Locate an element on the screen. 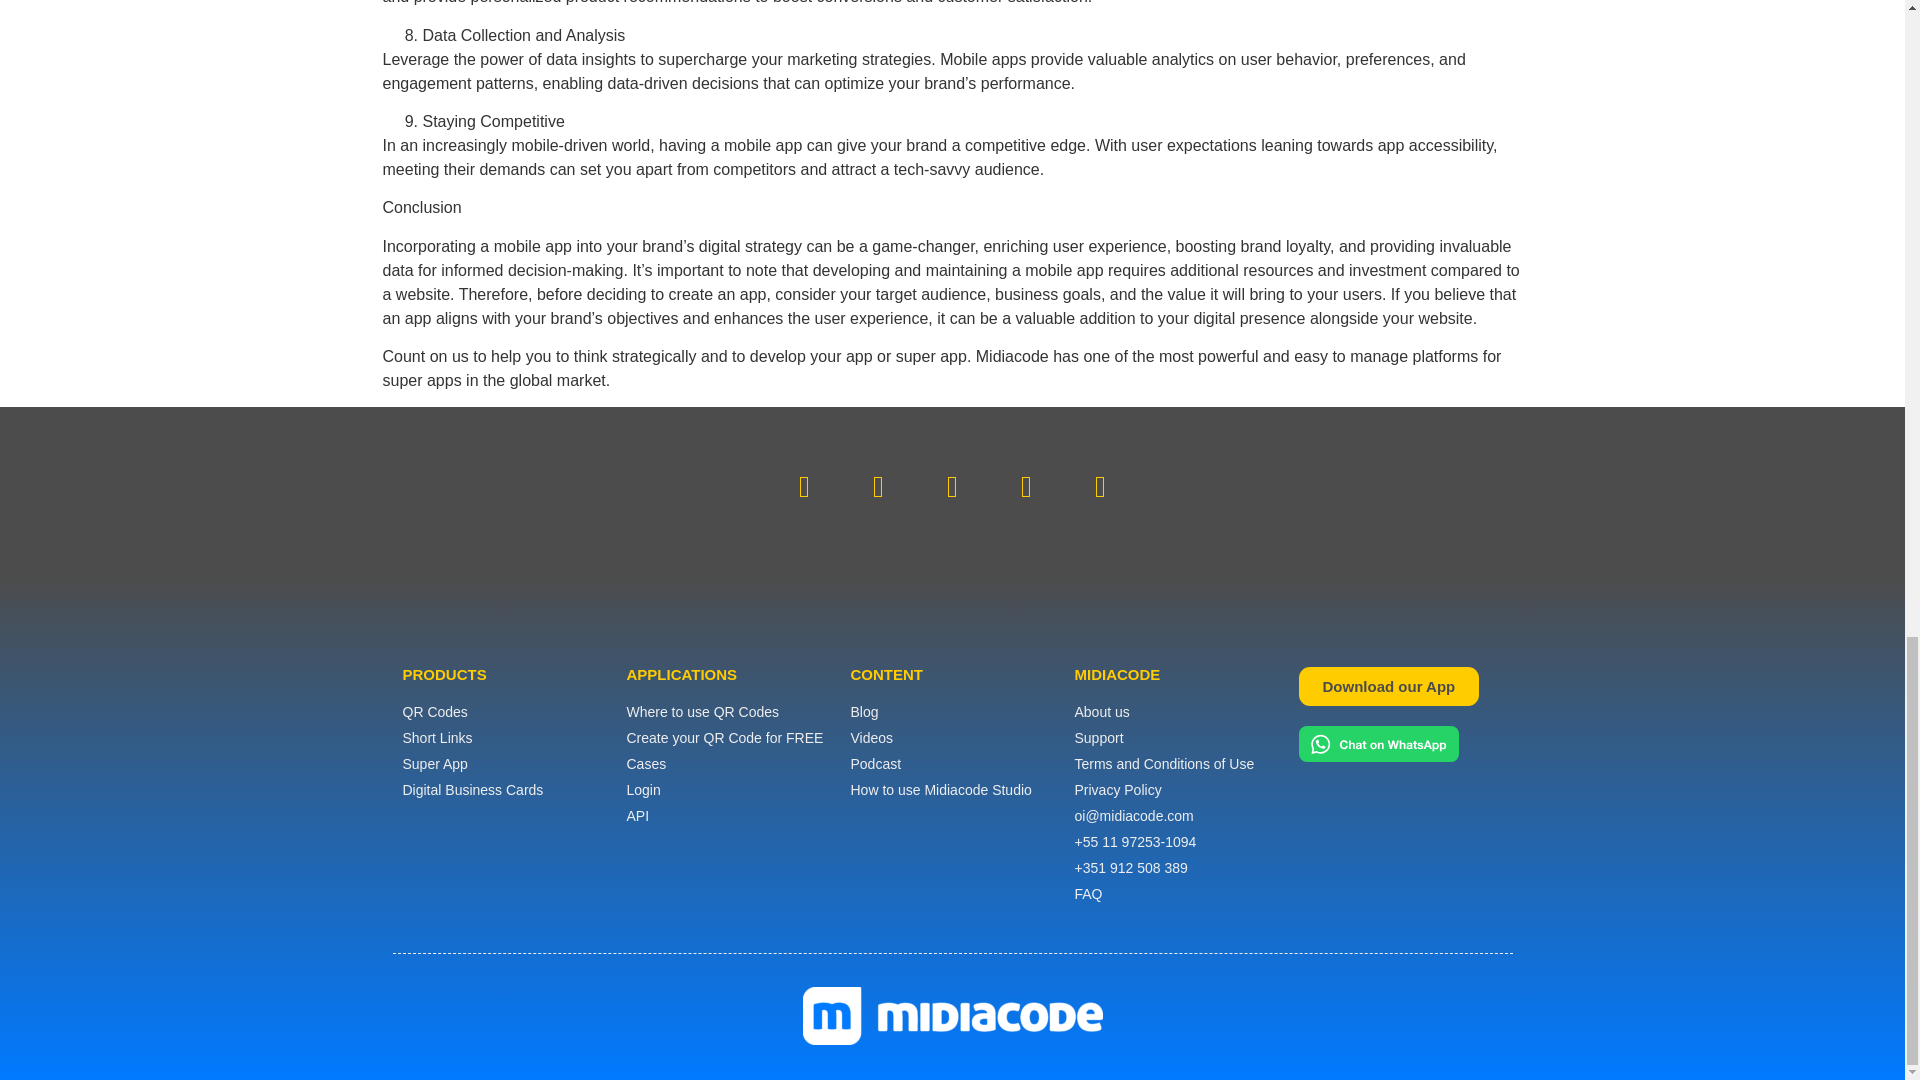 The image size is (1920, 1080). Super App is located at coordinates (504, 764).